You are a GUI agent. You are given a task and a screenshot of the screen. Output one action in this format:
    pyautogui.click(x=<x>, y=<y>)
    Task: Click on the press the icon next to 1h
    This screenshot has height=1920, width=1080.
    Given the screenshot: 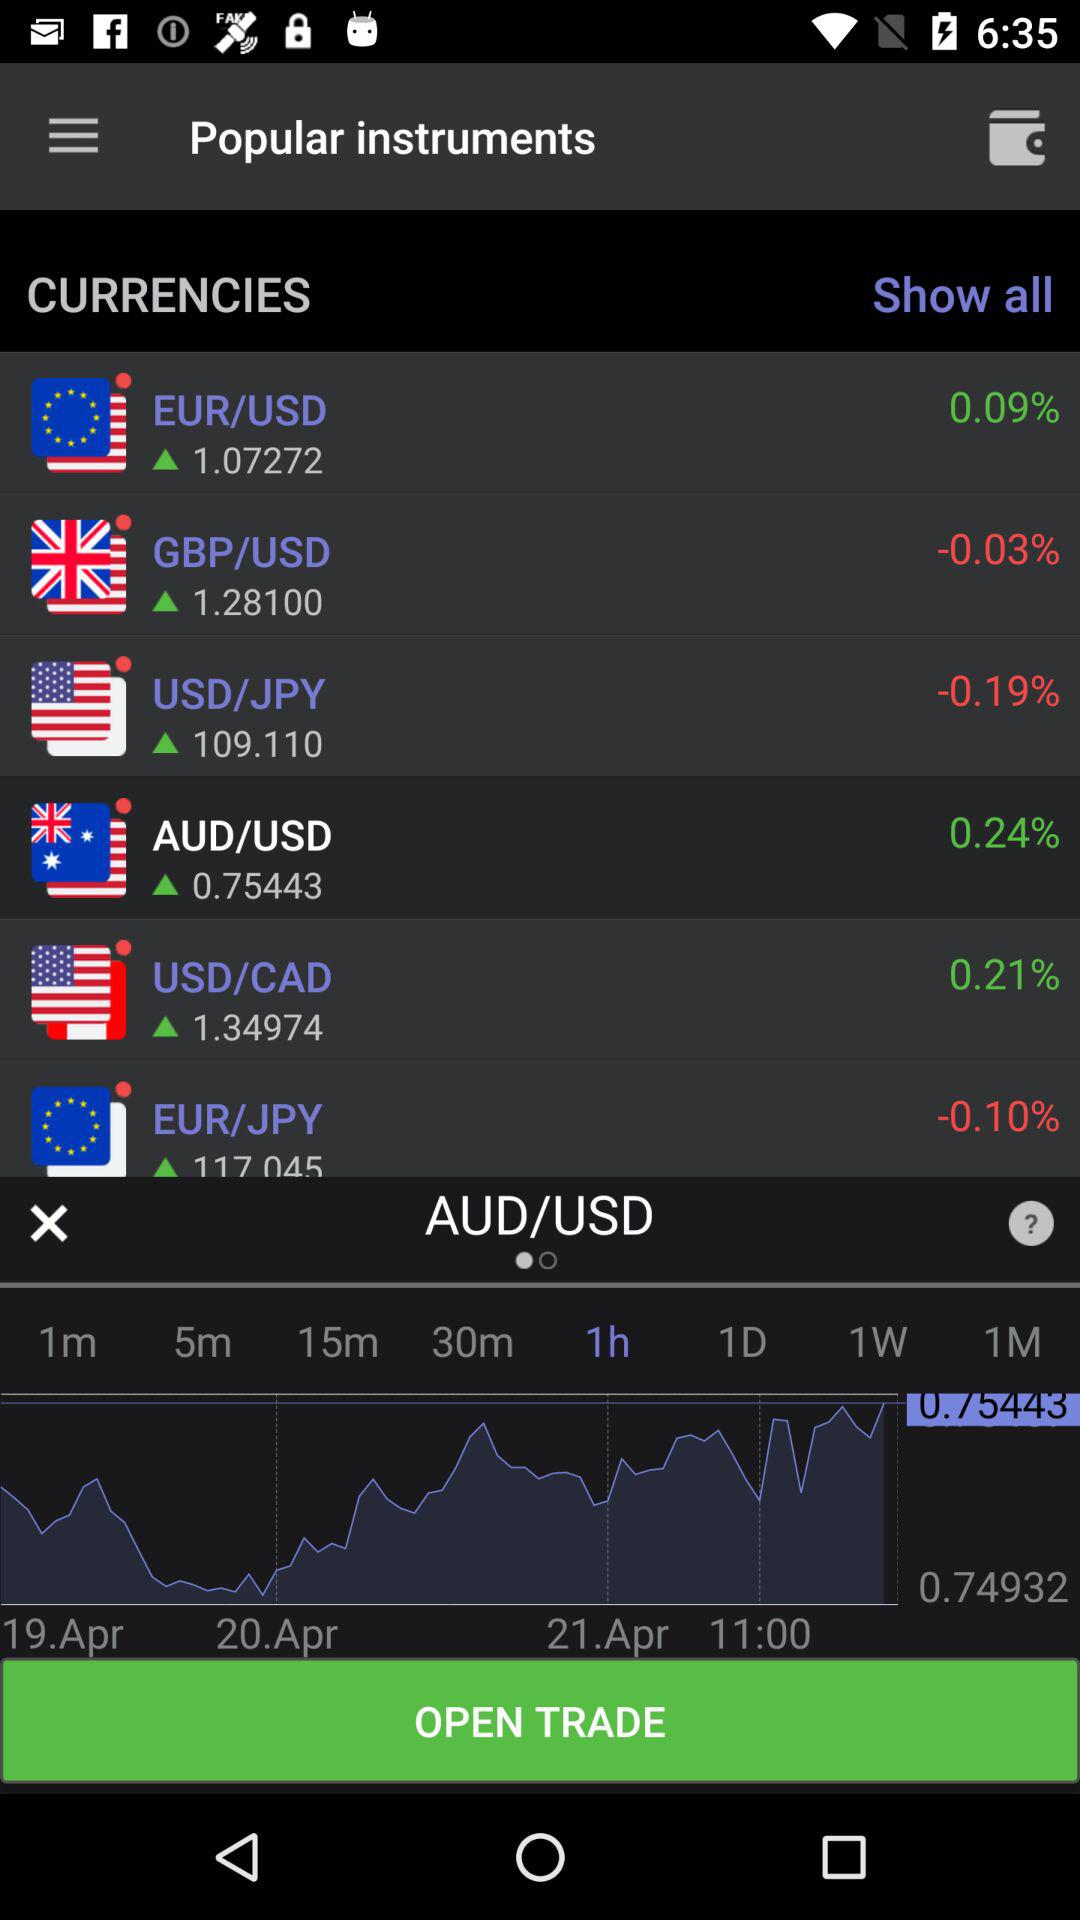 What is the action you would take?
    pyautogui.click(x=742, y=1340)
    